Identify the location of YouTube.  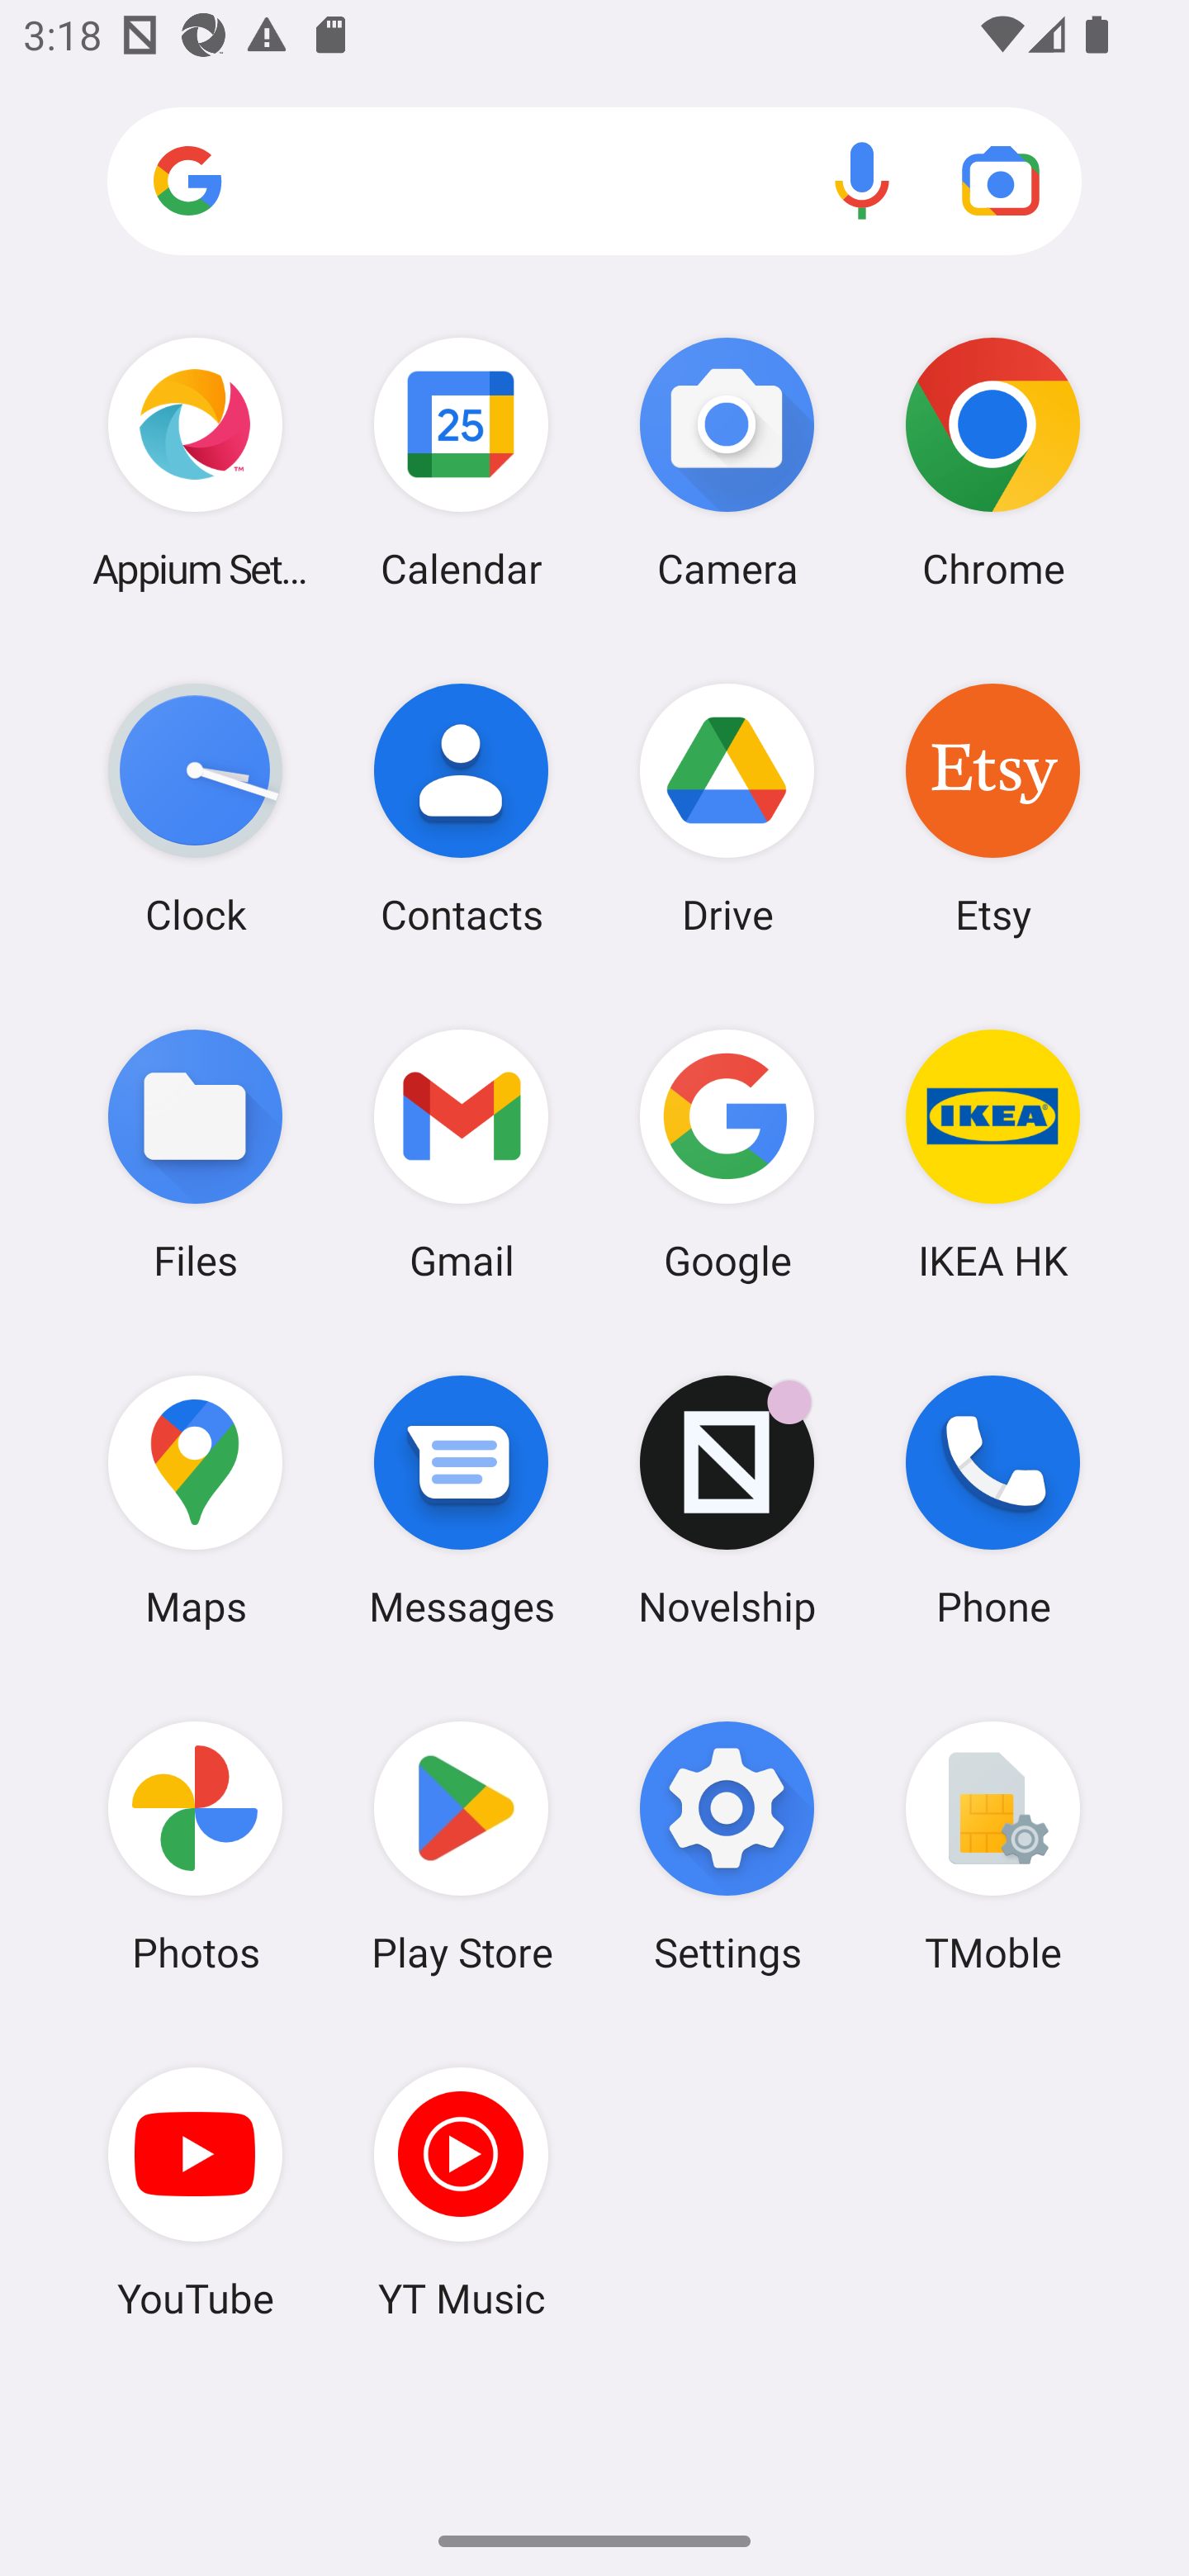
(195, 2192).